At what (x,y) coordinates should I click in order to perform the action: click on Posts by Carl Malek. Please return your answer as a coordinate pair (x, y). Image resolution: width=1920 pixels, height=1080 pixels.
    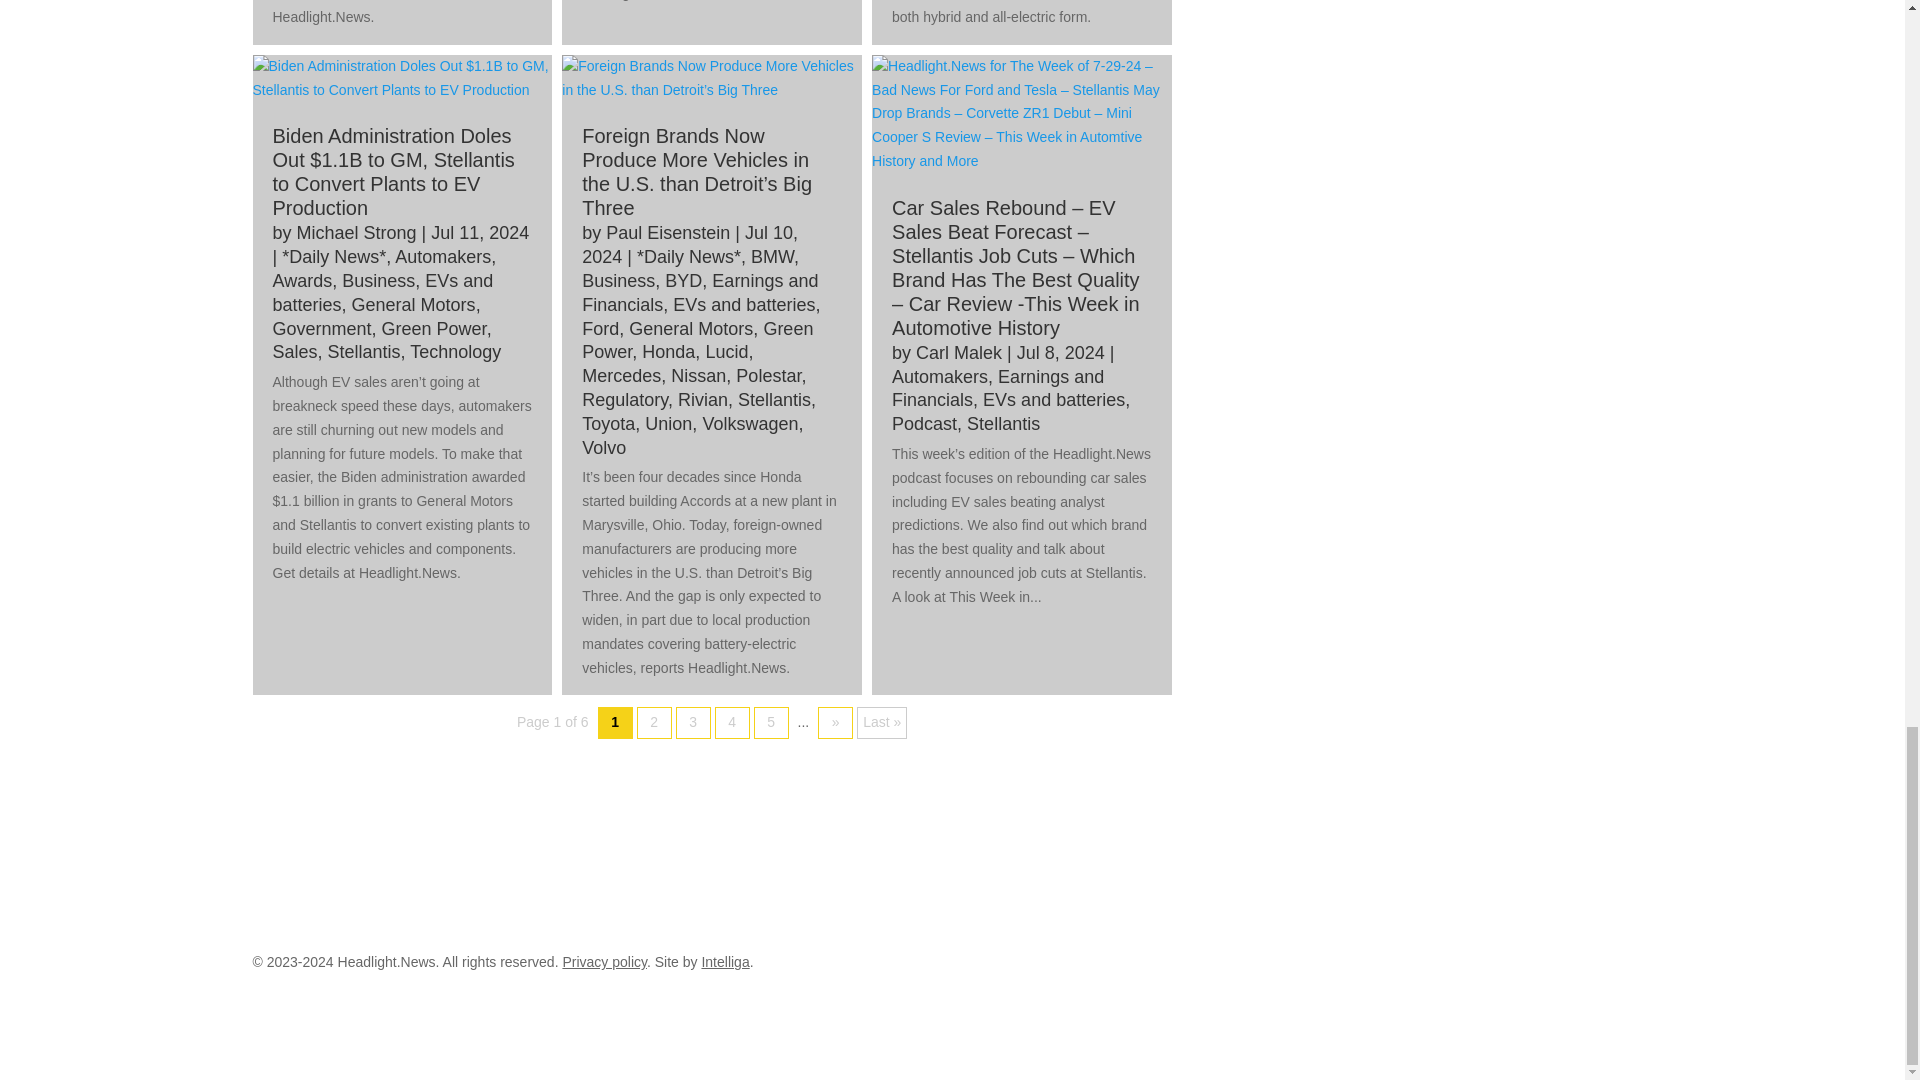
    Looking at the image, I should click on (958, 352).